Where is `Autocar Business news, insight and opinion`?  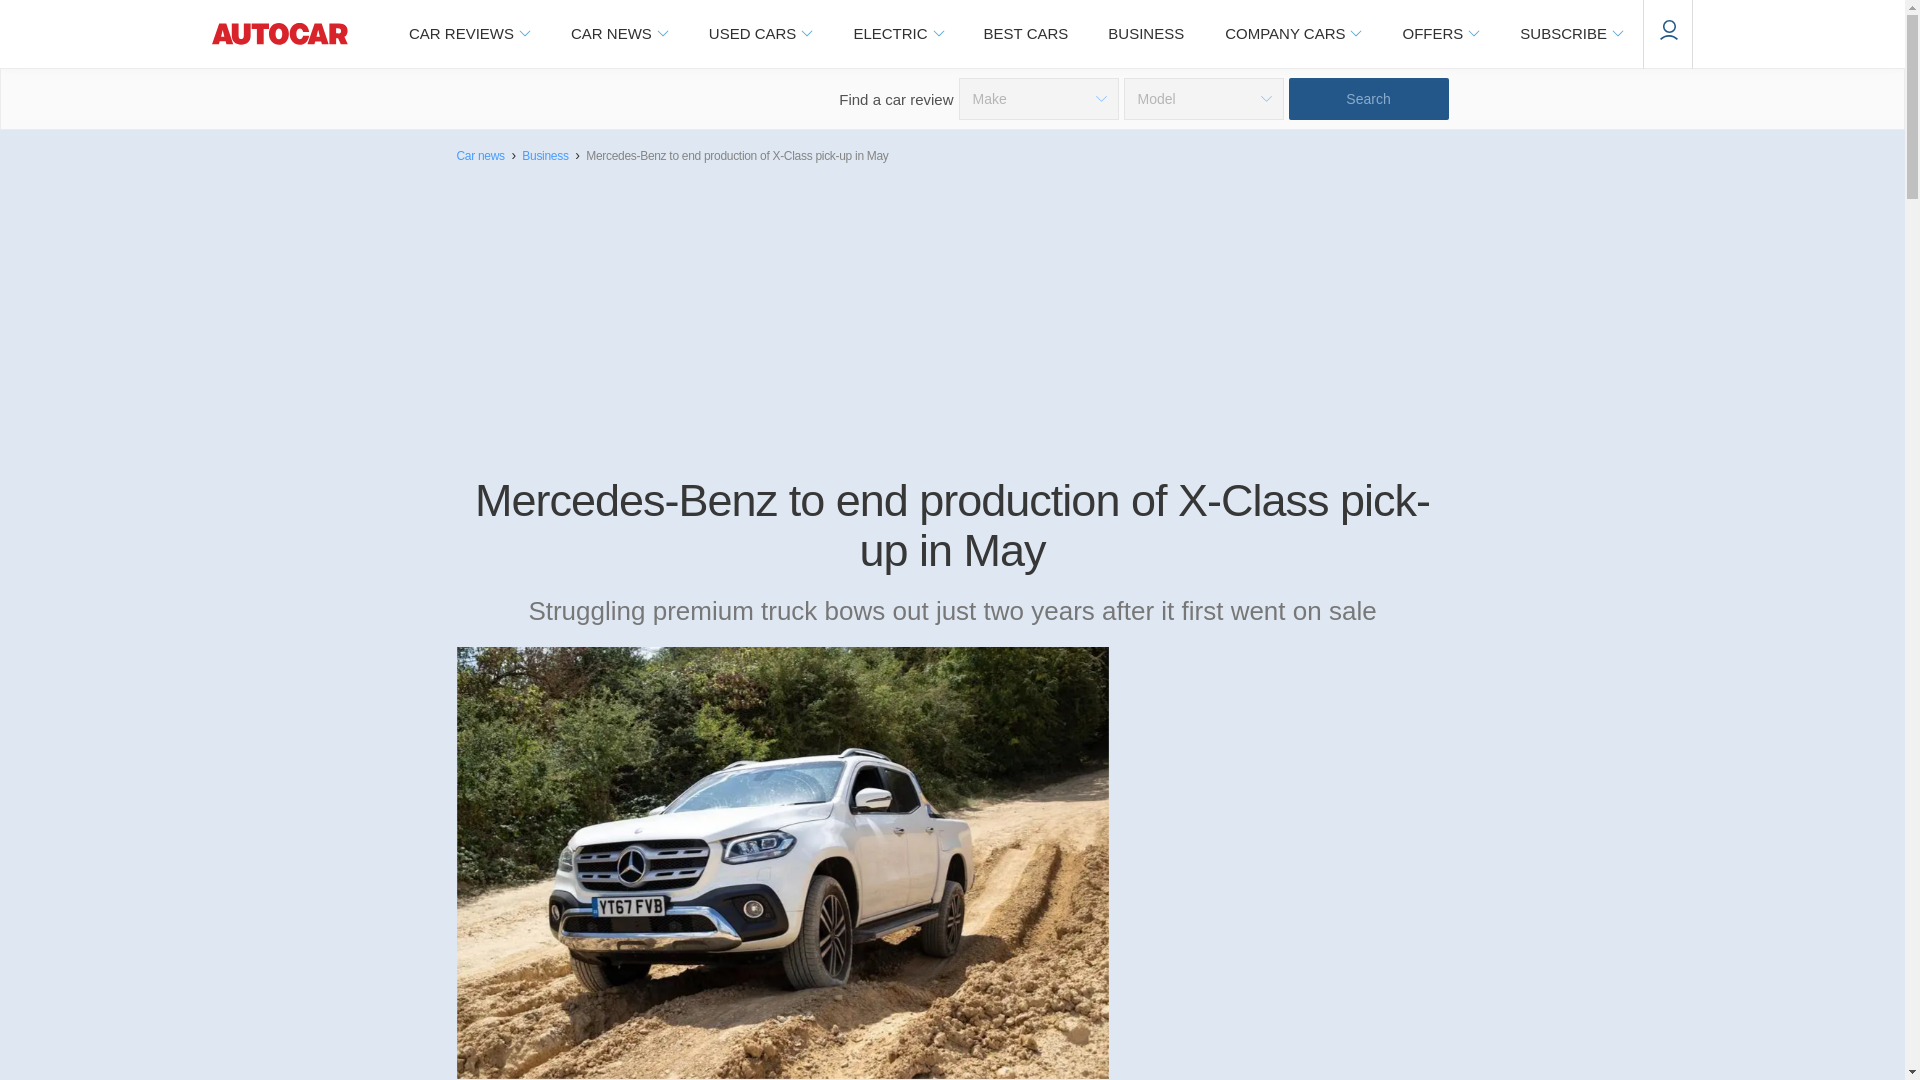
Autocar Business news, insight and opinion is located at coordinates (1146, 34).